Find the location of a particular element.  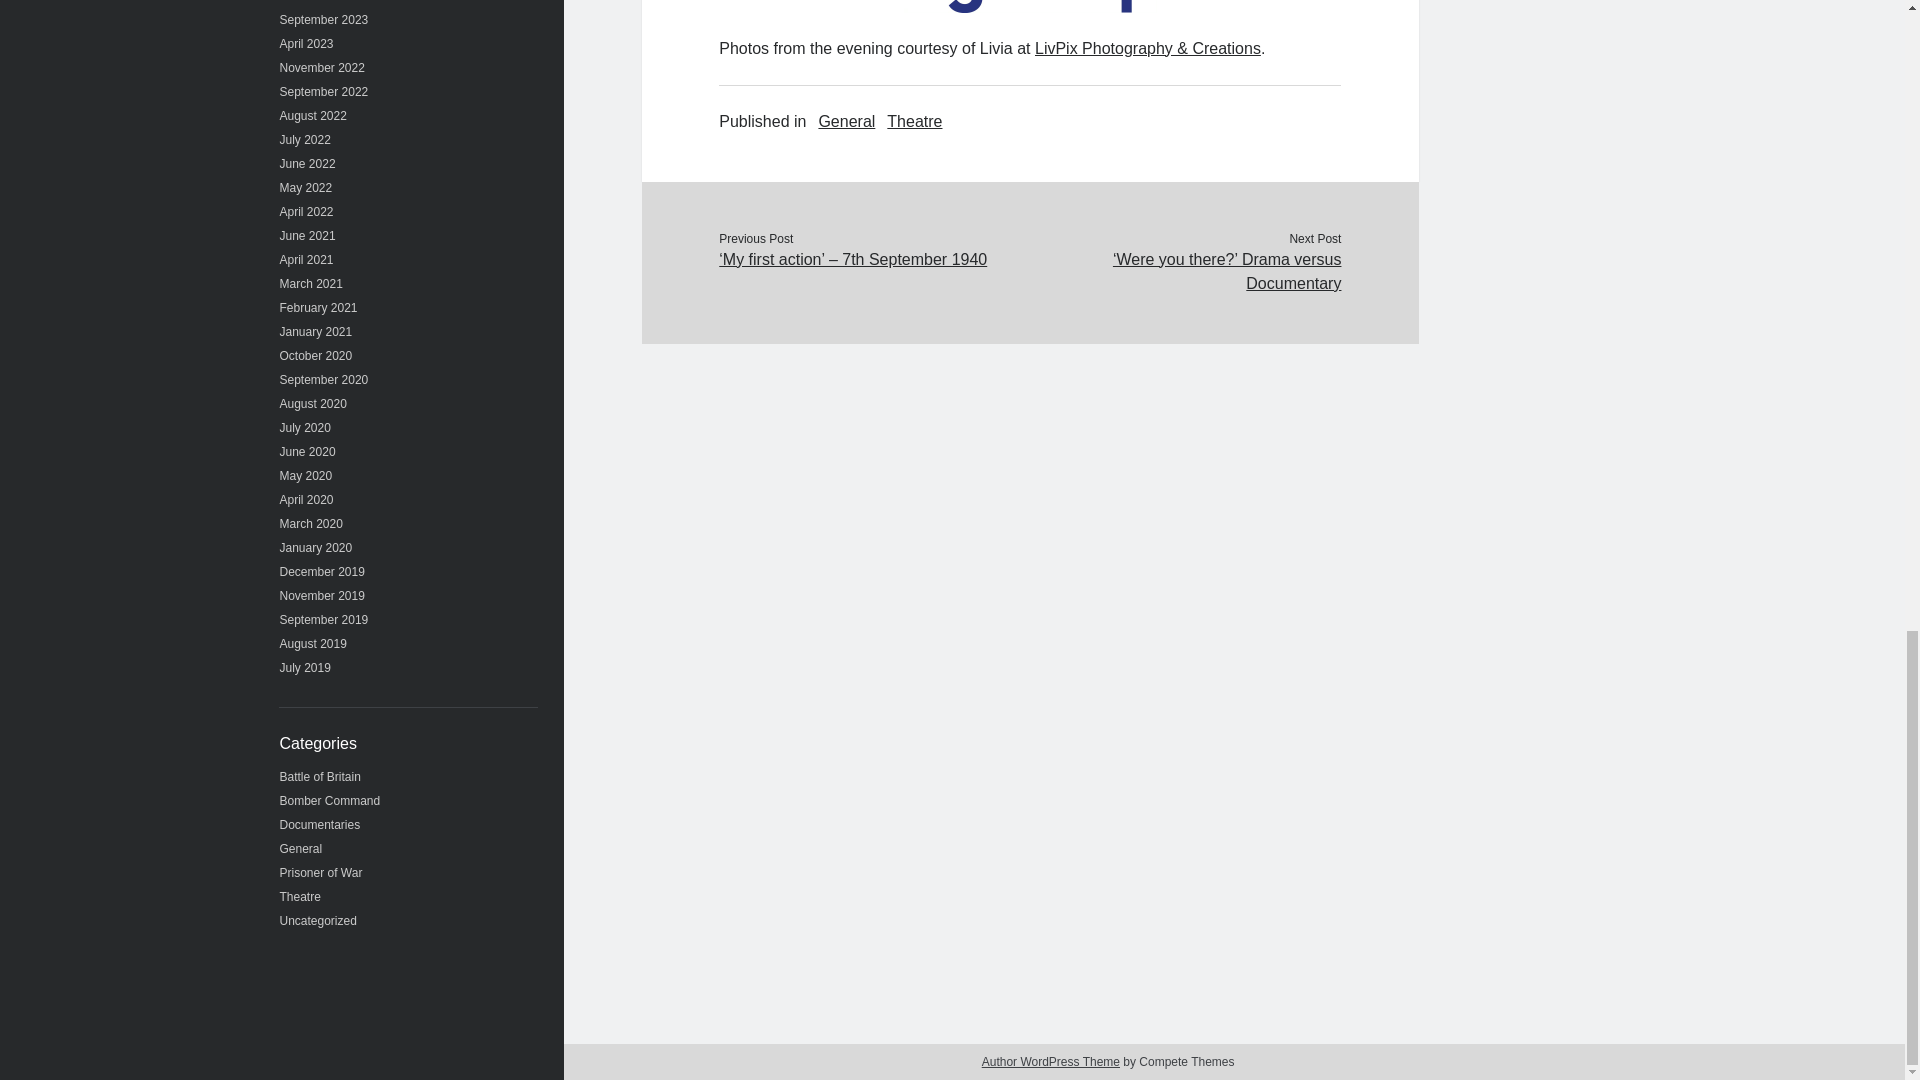

View all posts in General is located at coordinates (846, 122).